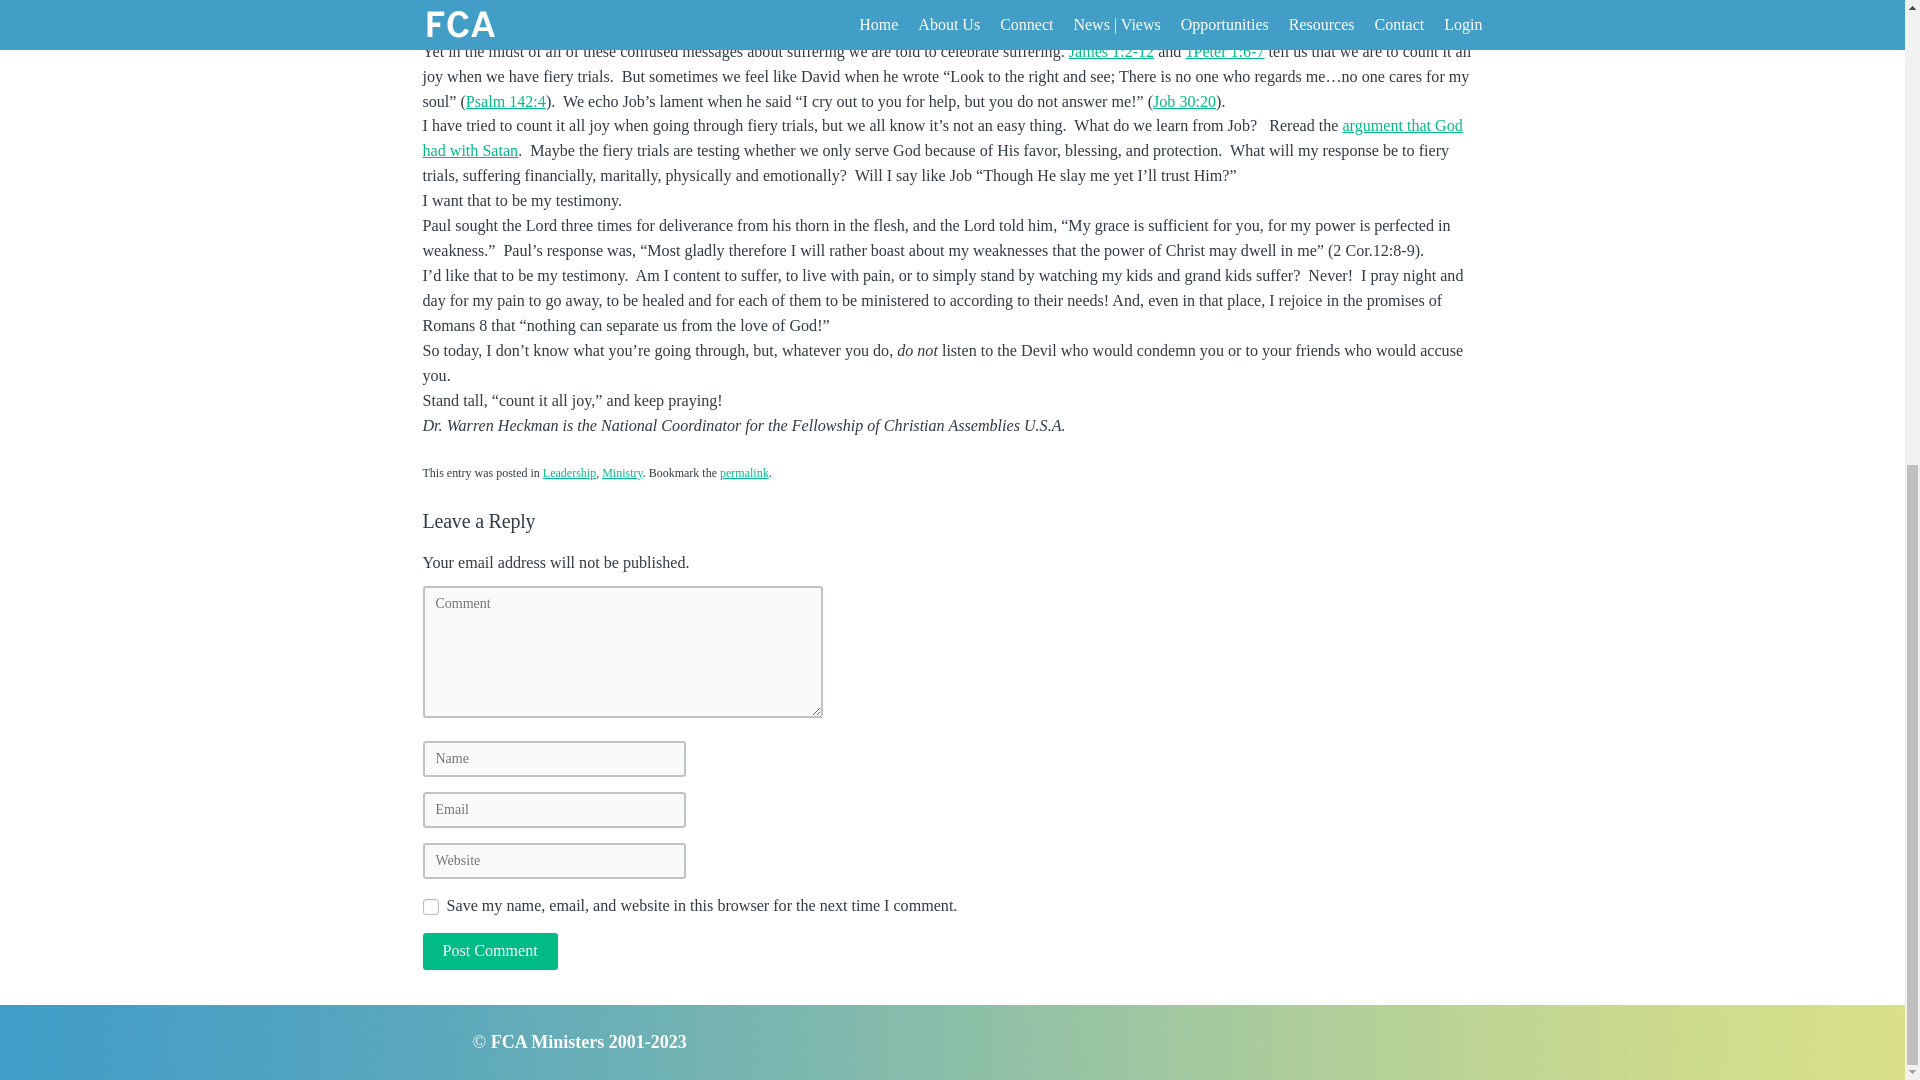 This screenshot has width=1920, height=1080. I want to click on Permalink to A Theology of Suffering, so click(744, 472).